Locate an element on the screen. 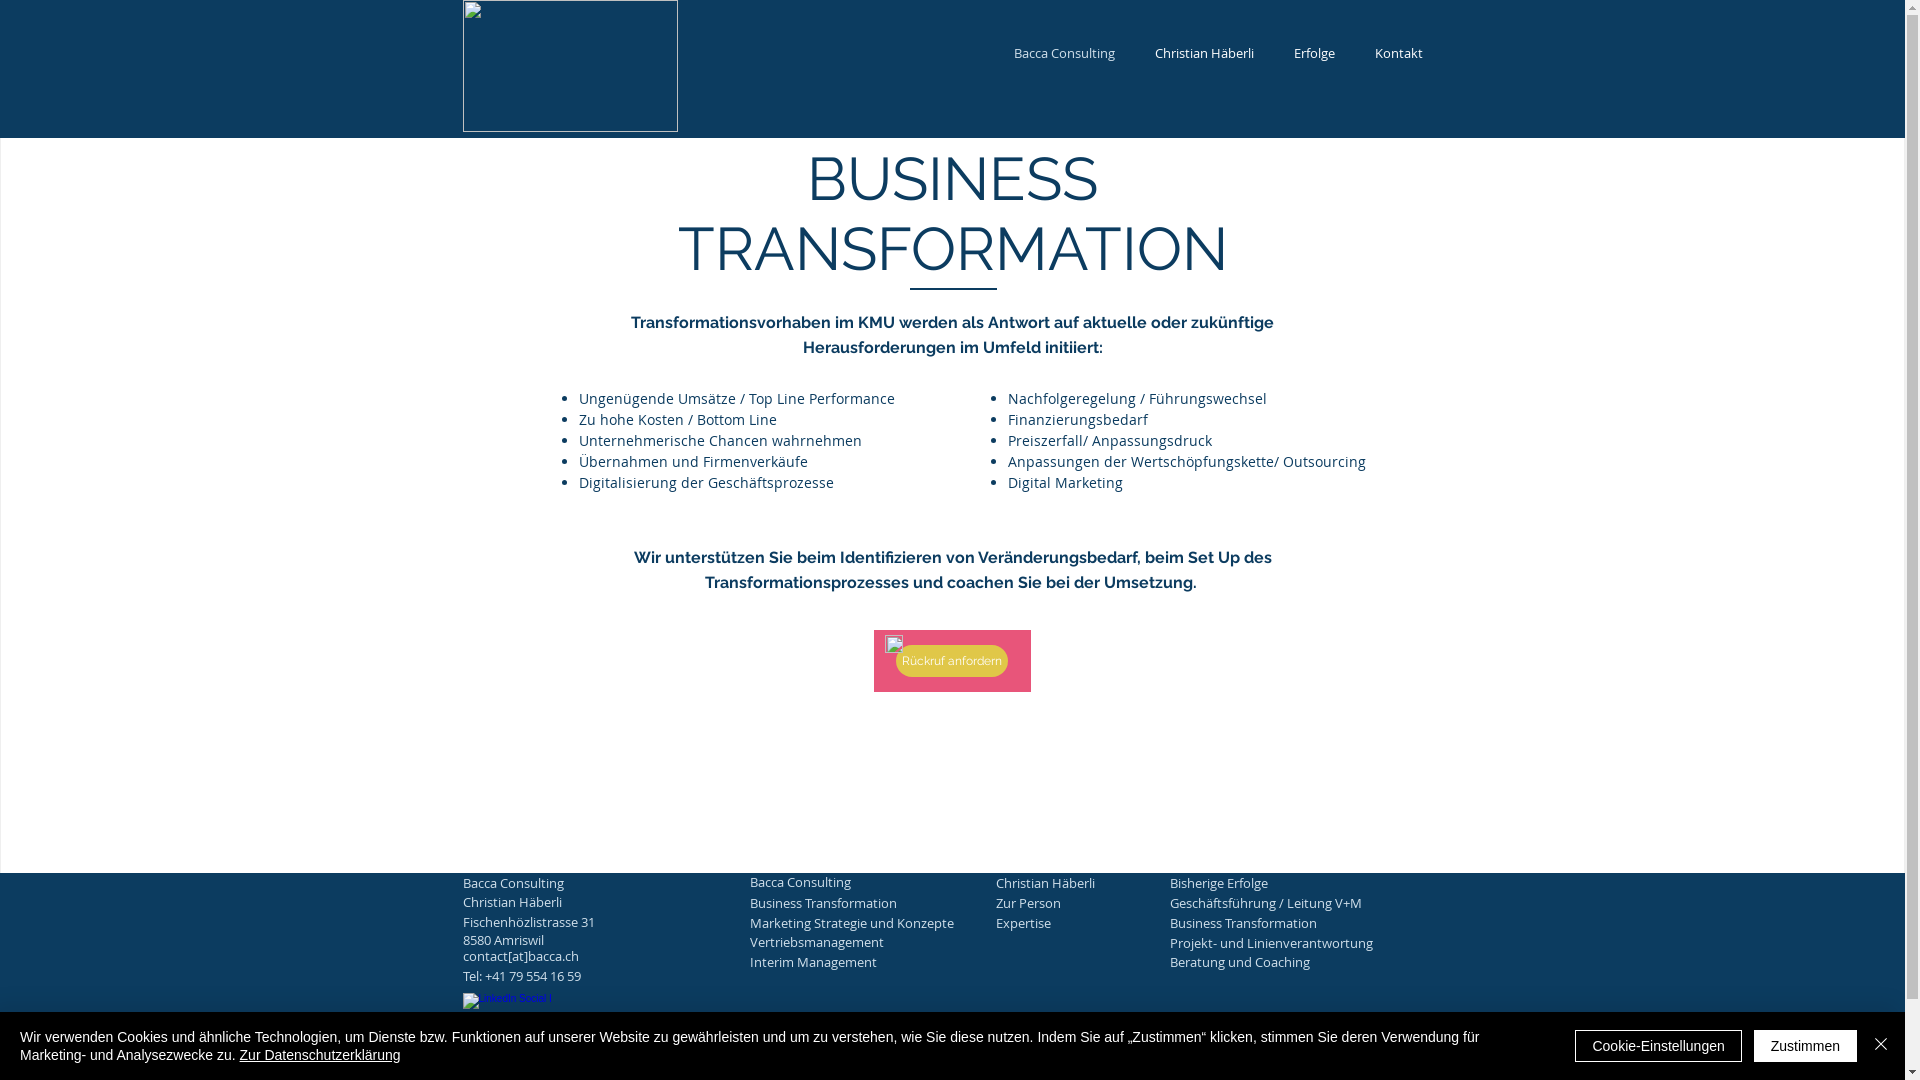 This screenshot has width=1920, height=1080. Cookie-Einstellungen is located at coordinates (1658, 1046).